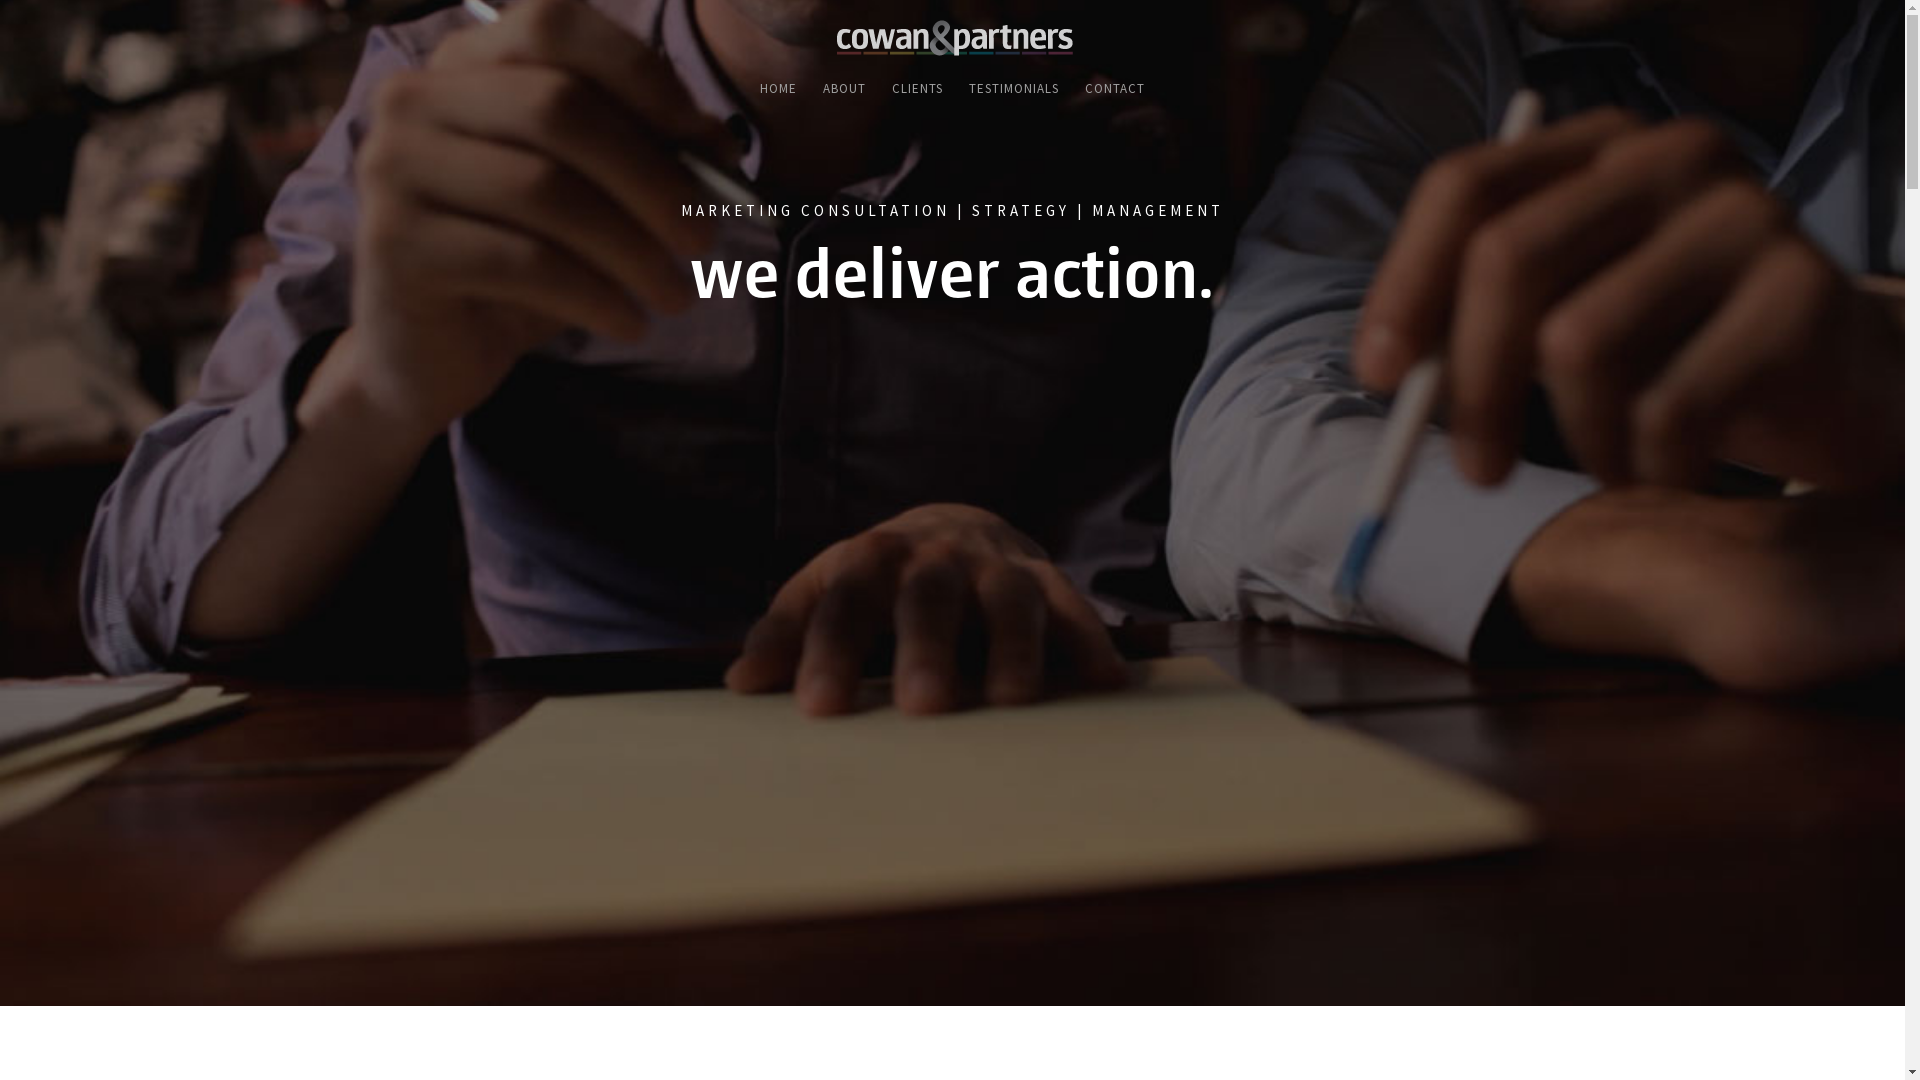  Describe the element at coordinates (778, 95) in the screenshot. I see `HOME` at that location.